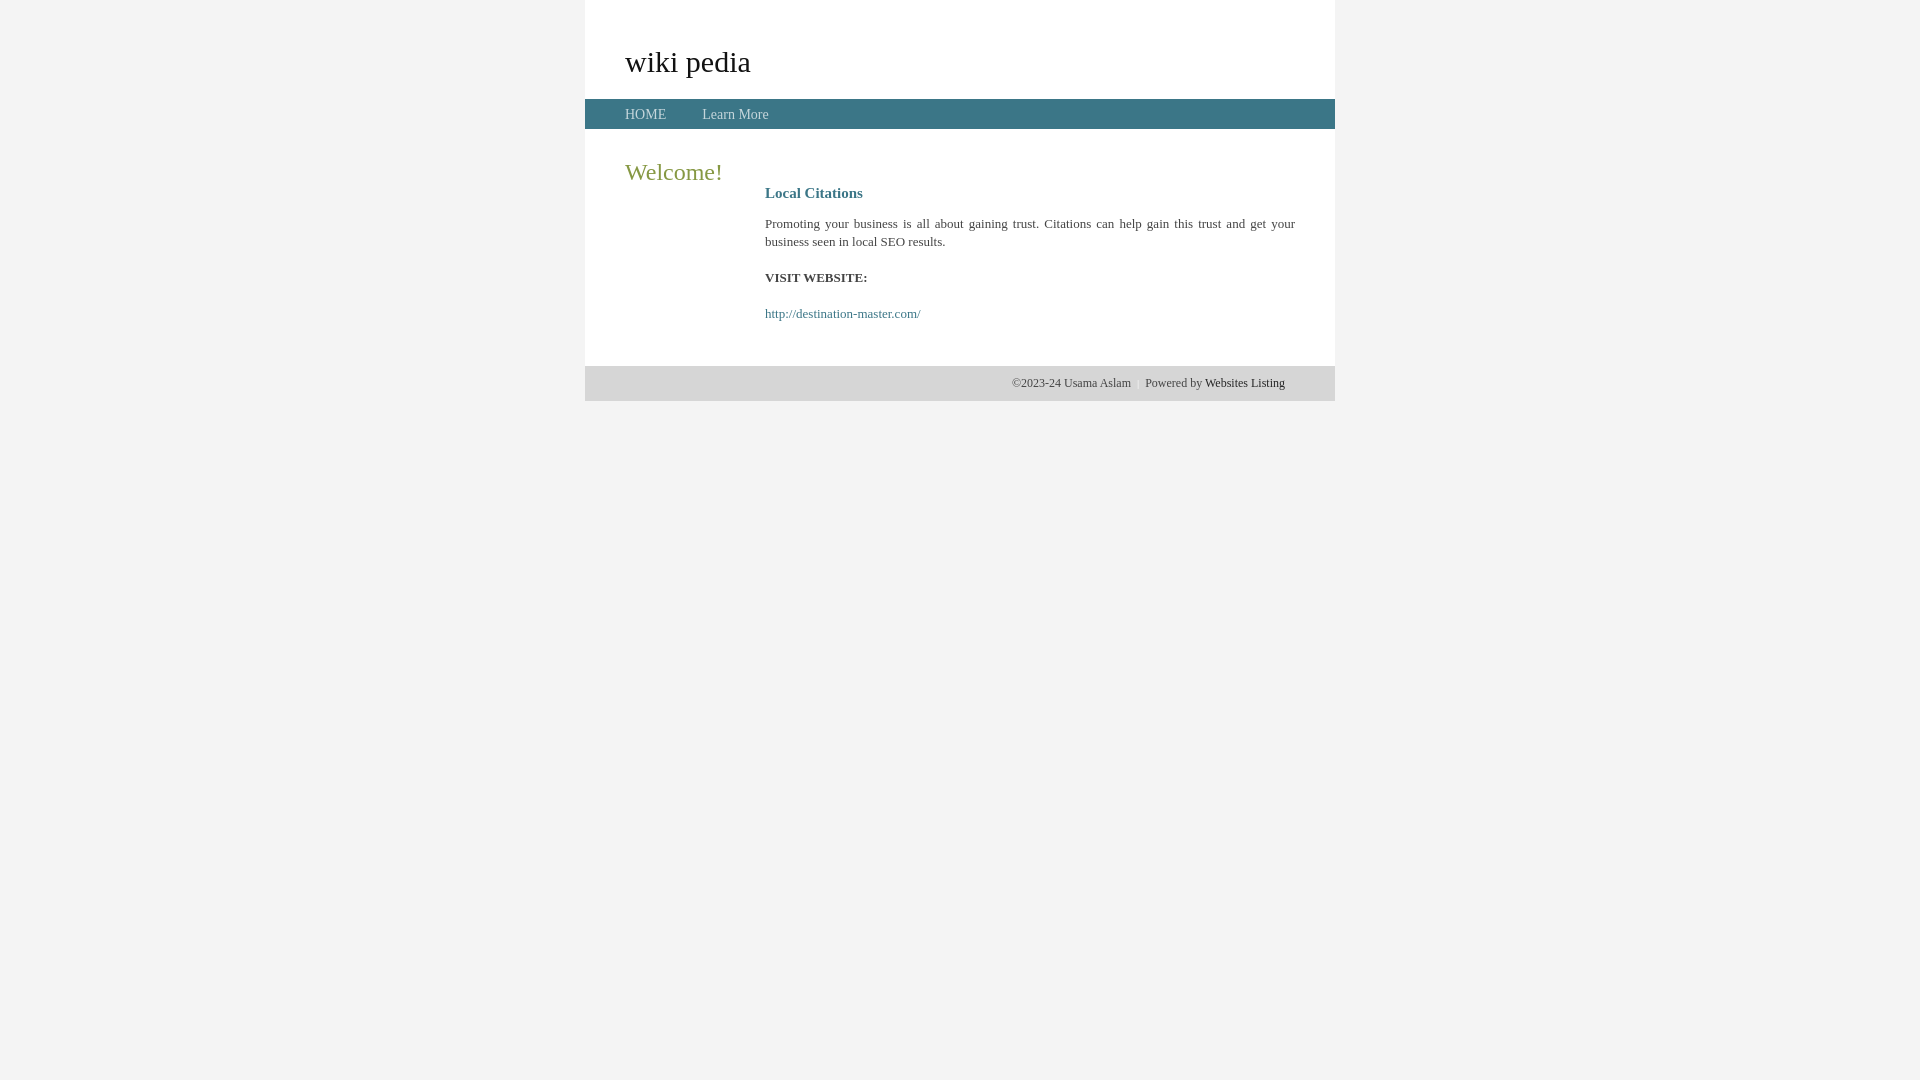 The height and width of the screenshot is (1080, 1920). I want to click on wiki pedia, so click(688, 61).